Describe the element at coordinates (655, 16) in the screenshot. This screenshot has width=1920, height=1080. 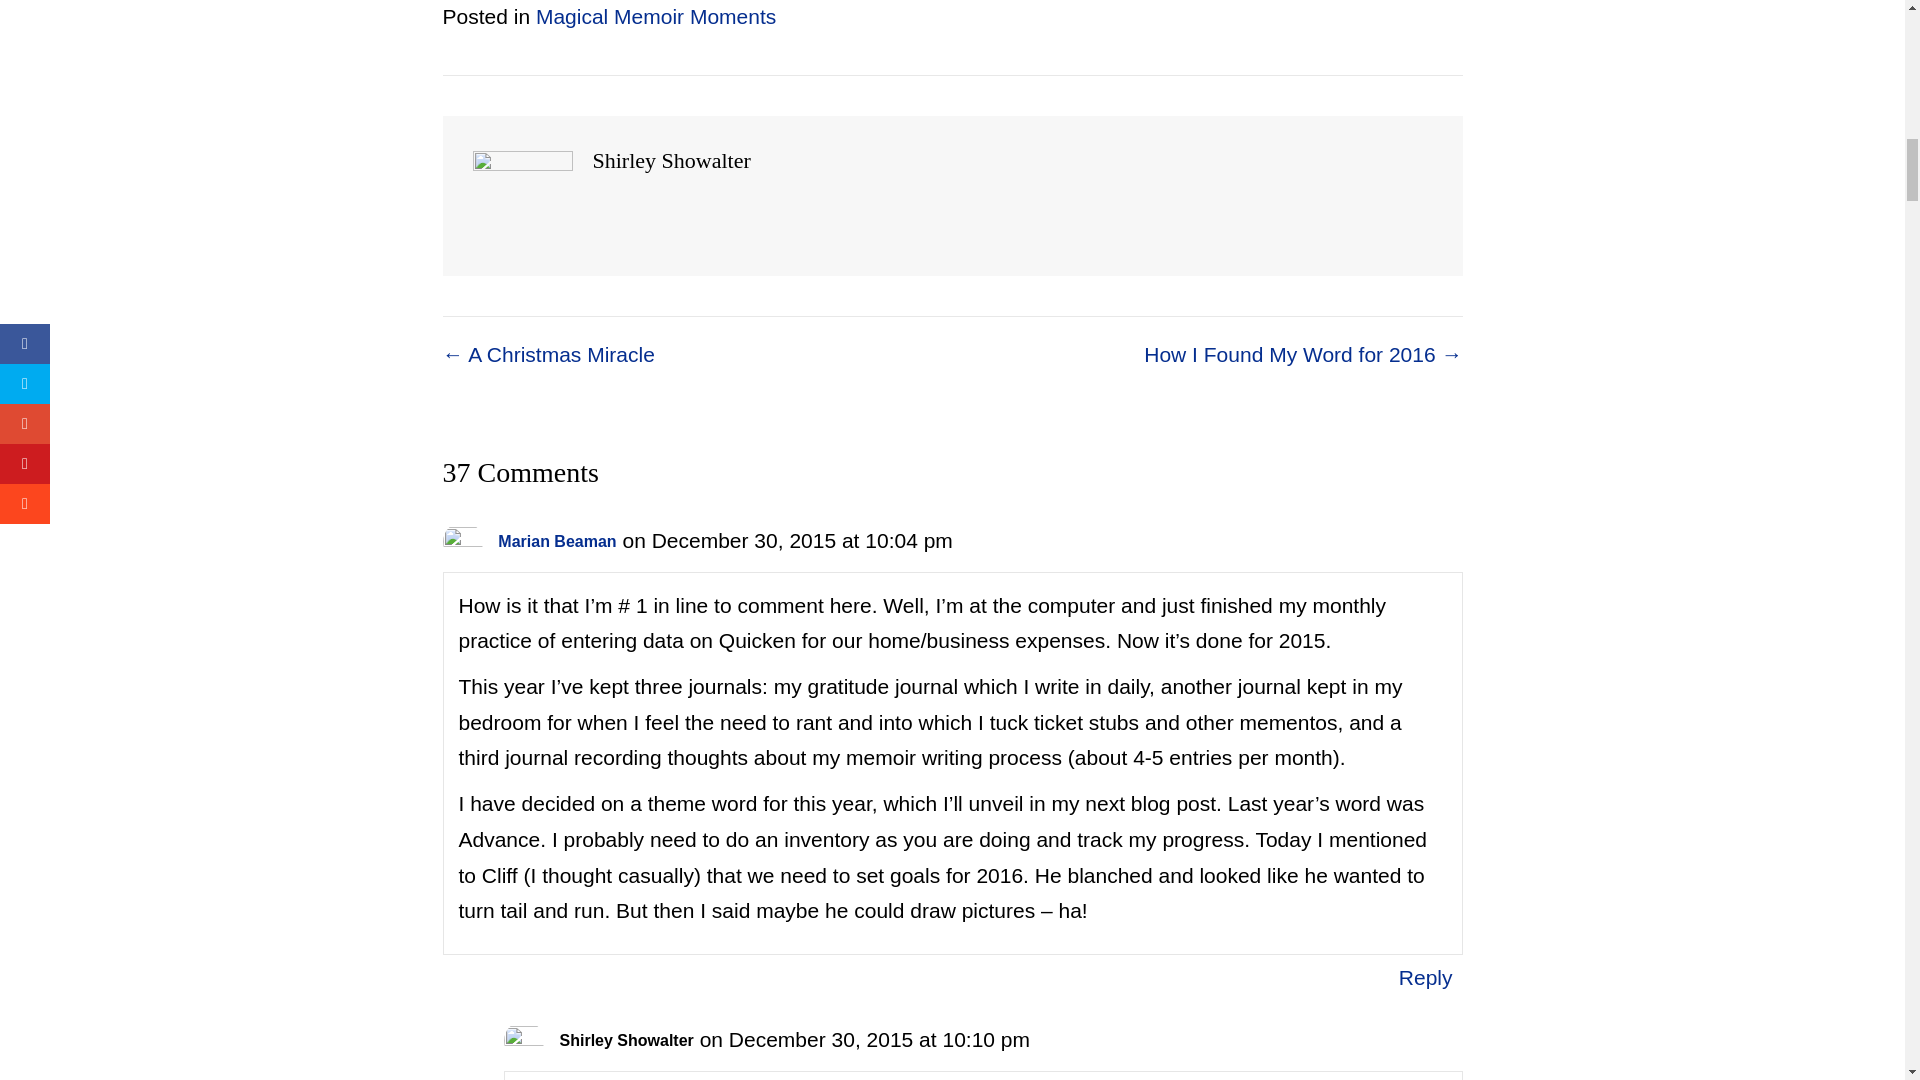
I see `Magical Memoir Moments` at that location.